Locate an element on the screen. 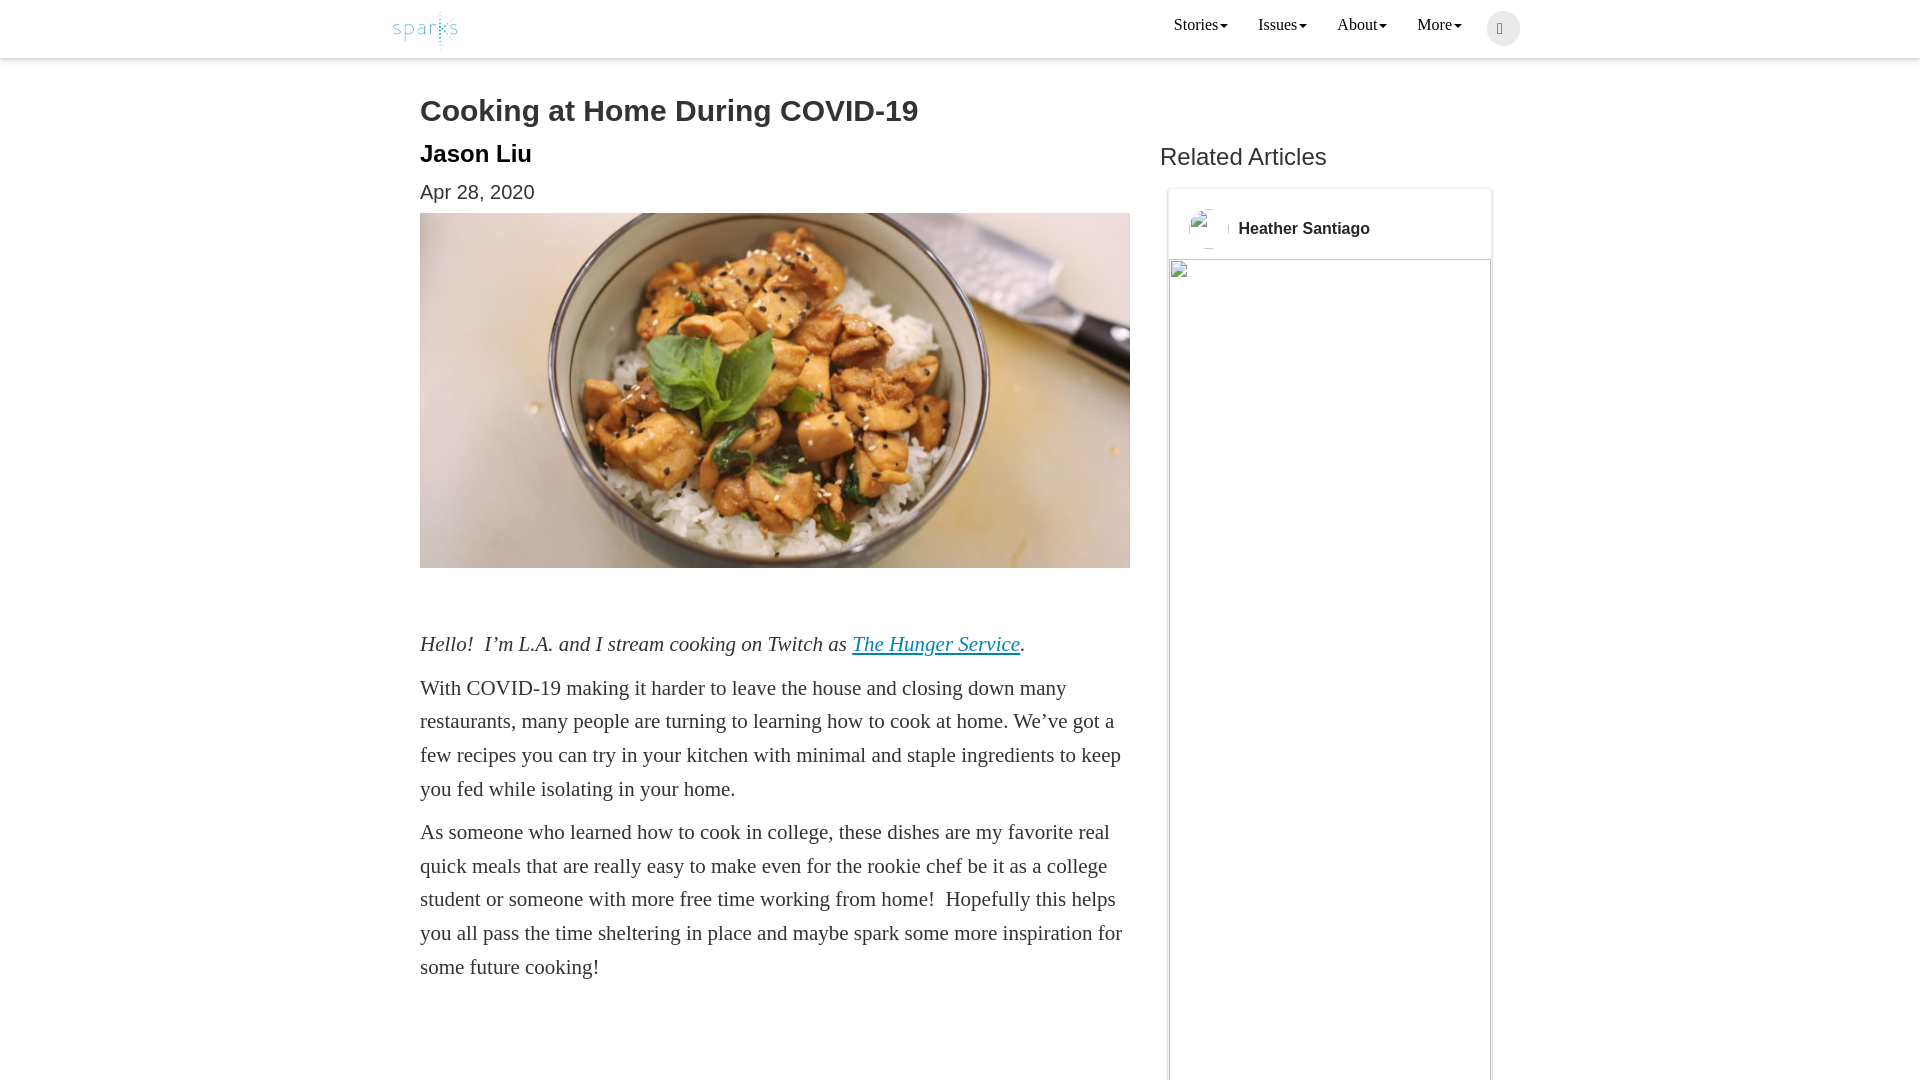 The height and width of the screenshot is (1080, 1920). Stories is located at coordinates (1200, 26).